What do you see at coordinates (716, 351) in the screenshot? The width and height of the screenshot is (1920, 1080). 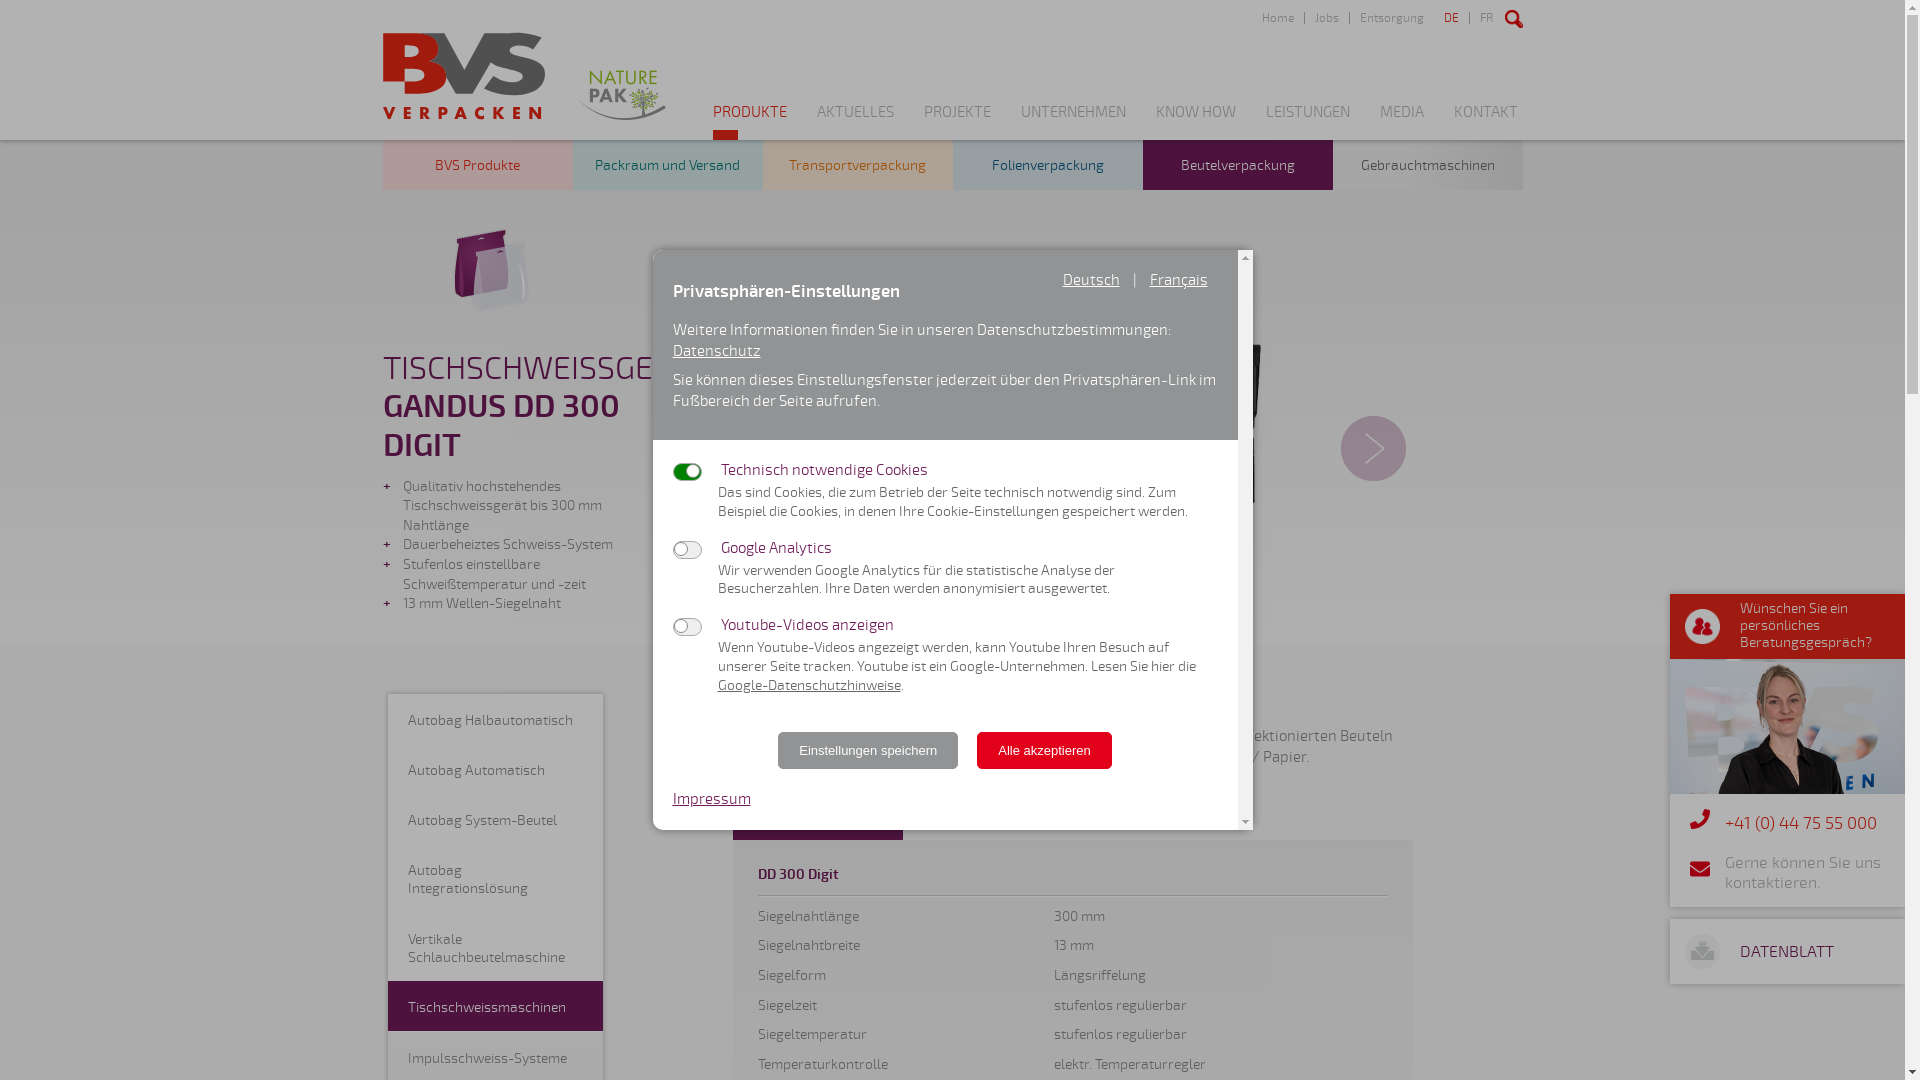 I see `Datenschutz` at bounding box center [716, 351].